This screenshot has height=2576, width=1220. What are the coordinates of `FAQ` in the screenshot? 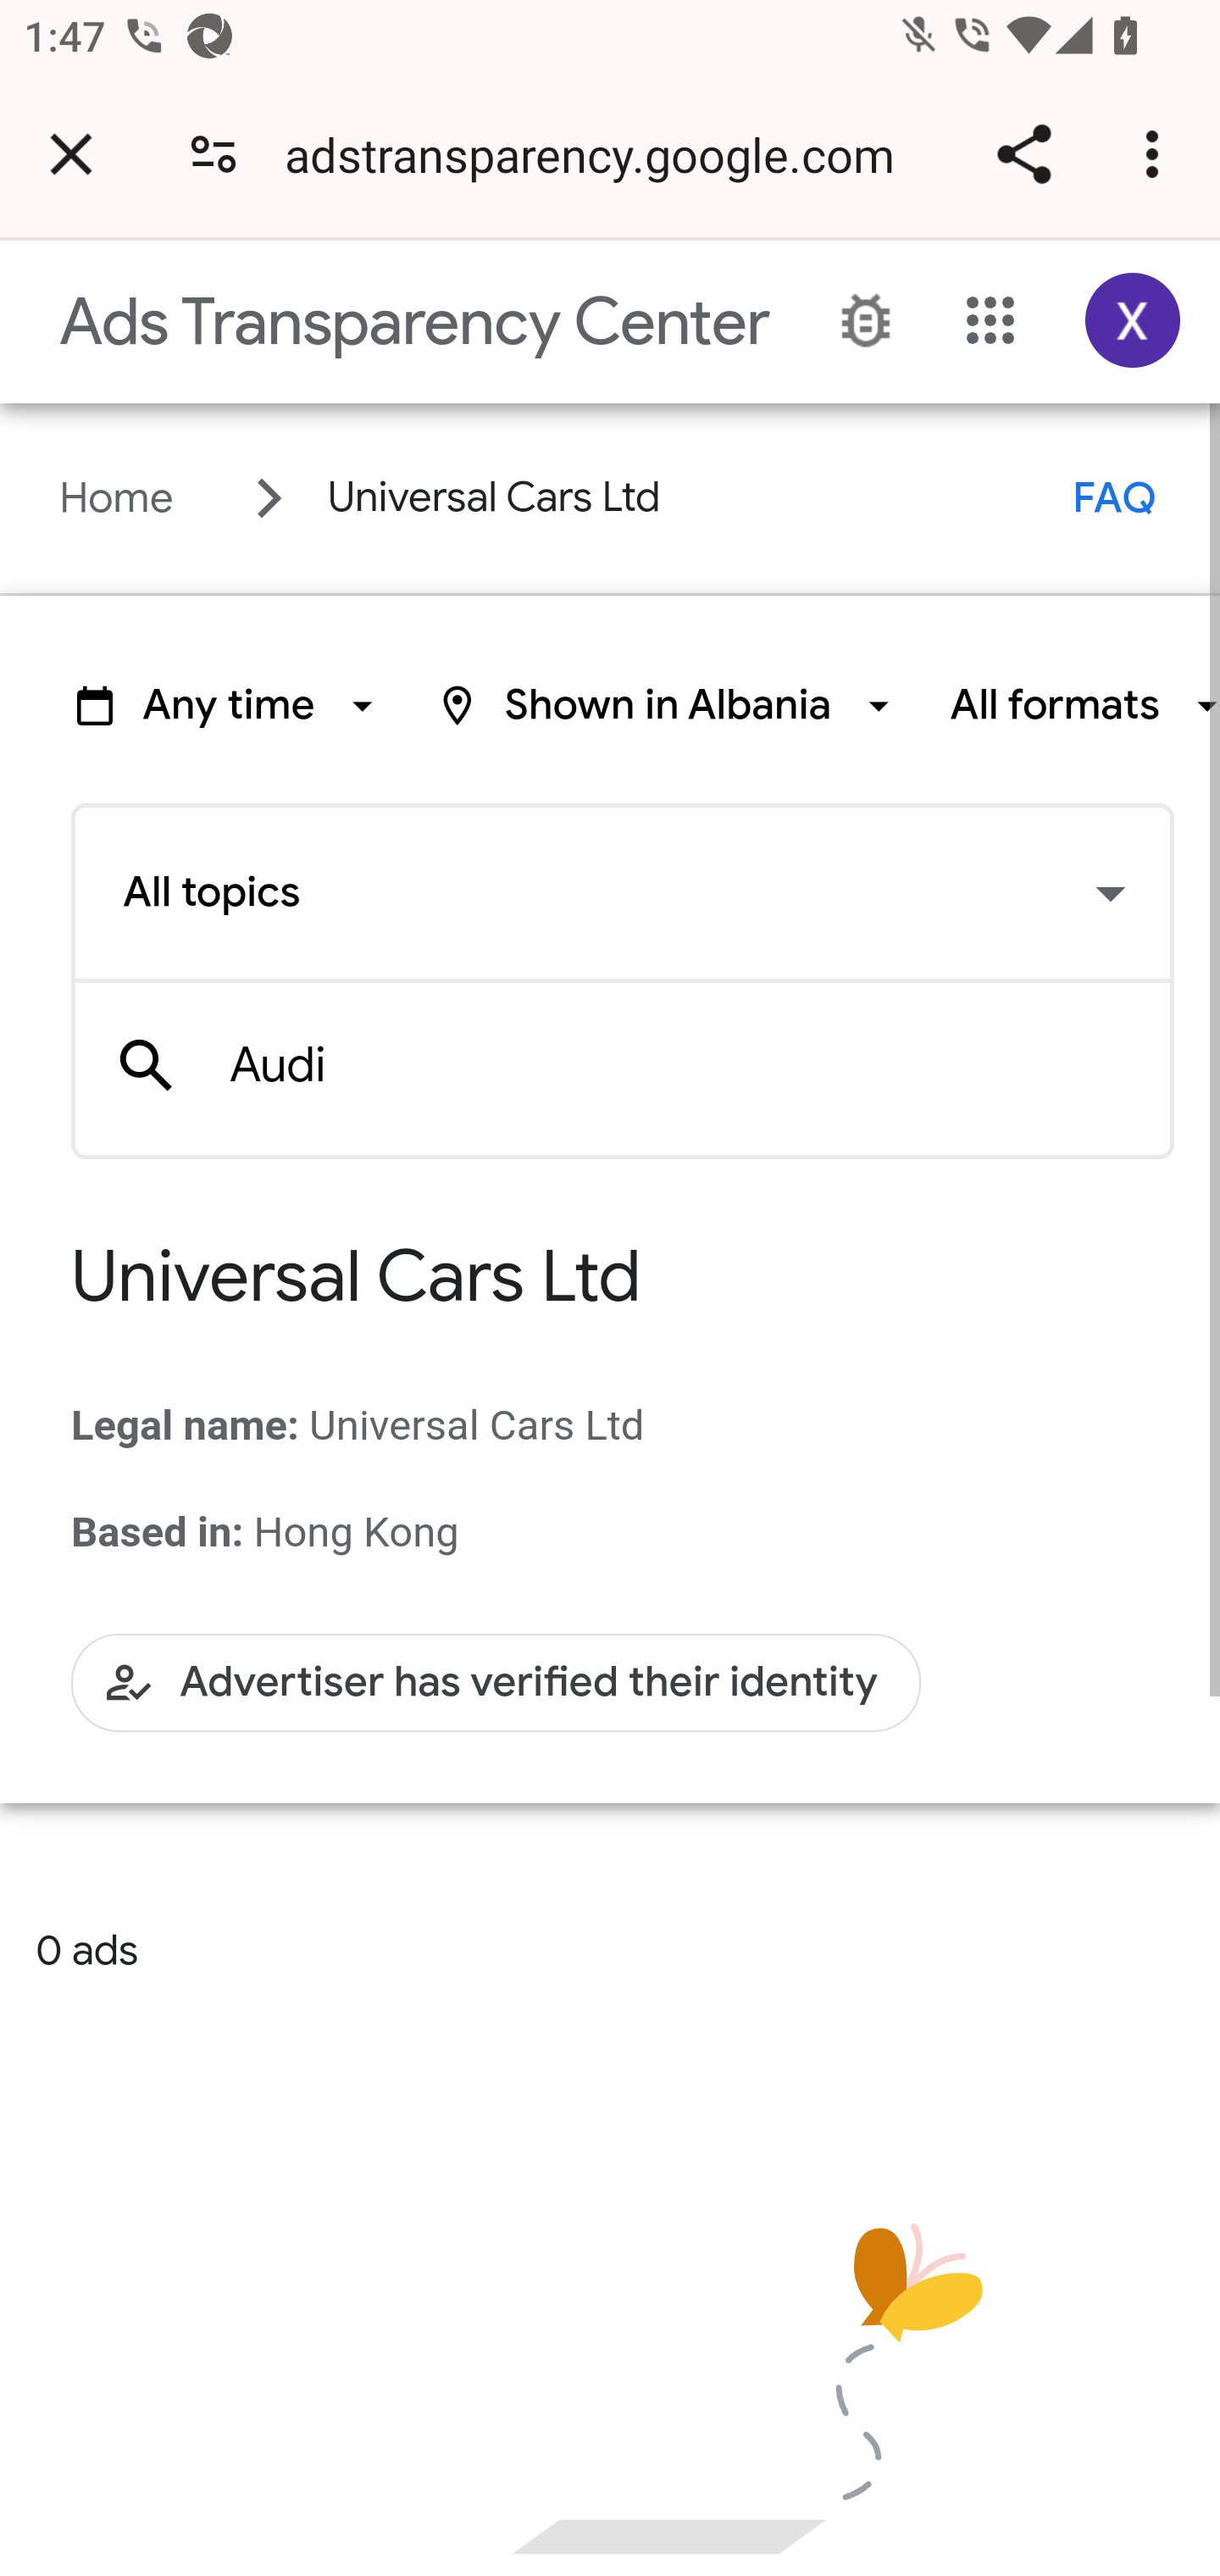 It's located at (1114, 498).